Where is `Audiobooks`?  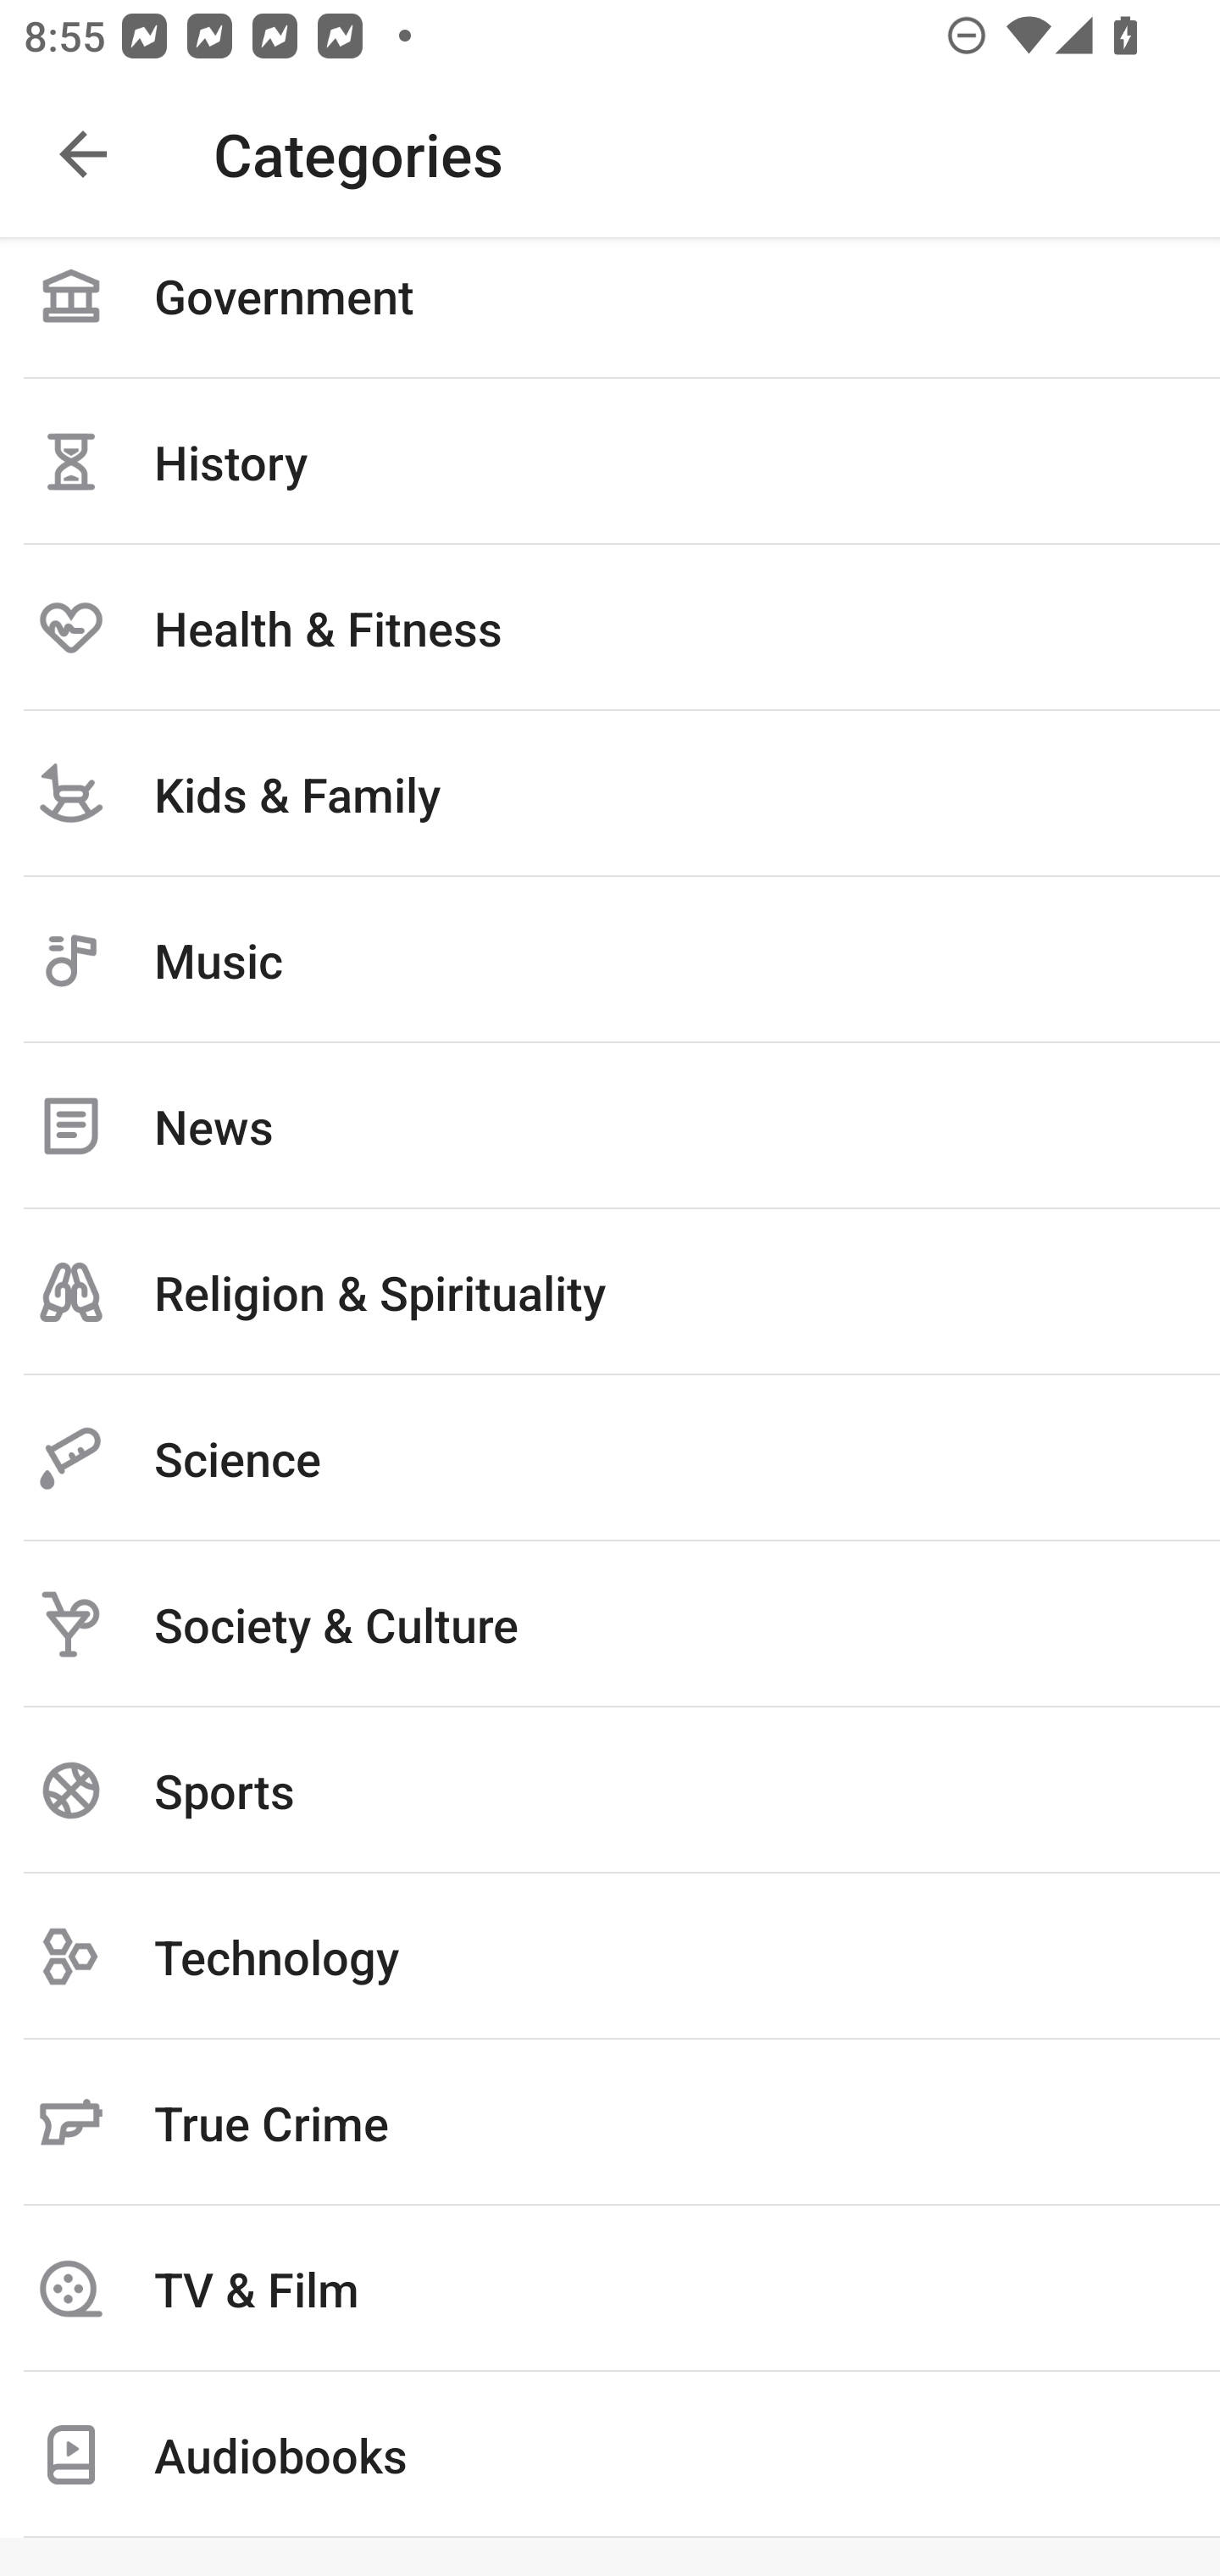
Audiobooks is located at coordinates (610, 2454).